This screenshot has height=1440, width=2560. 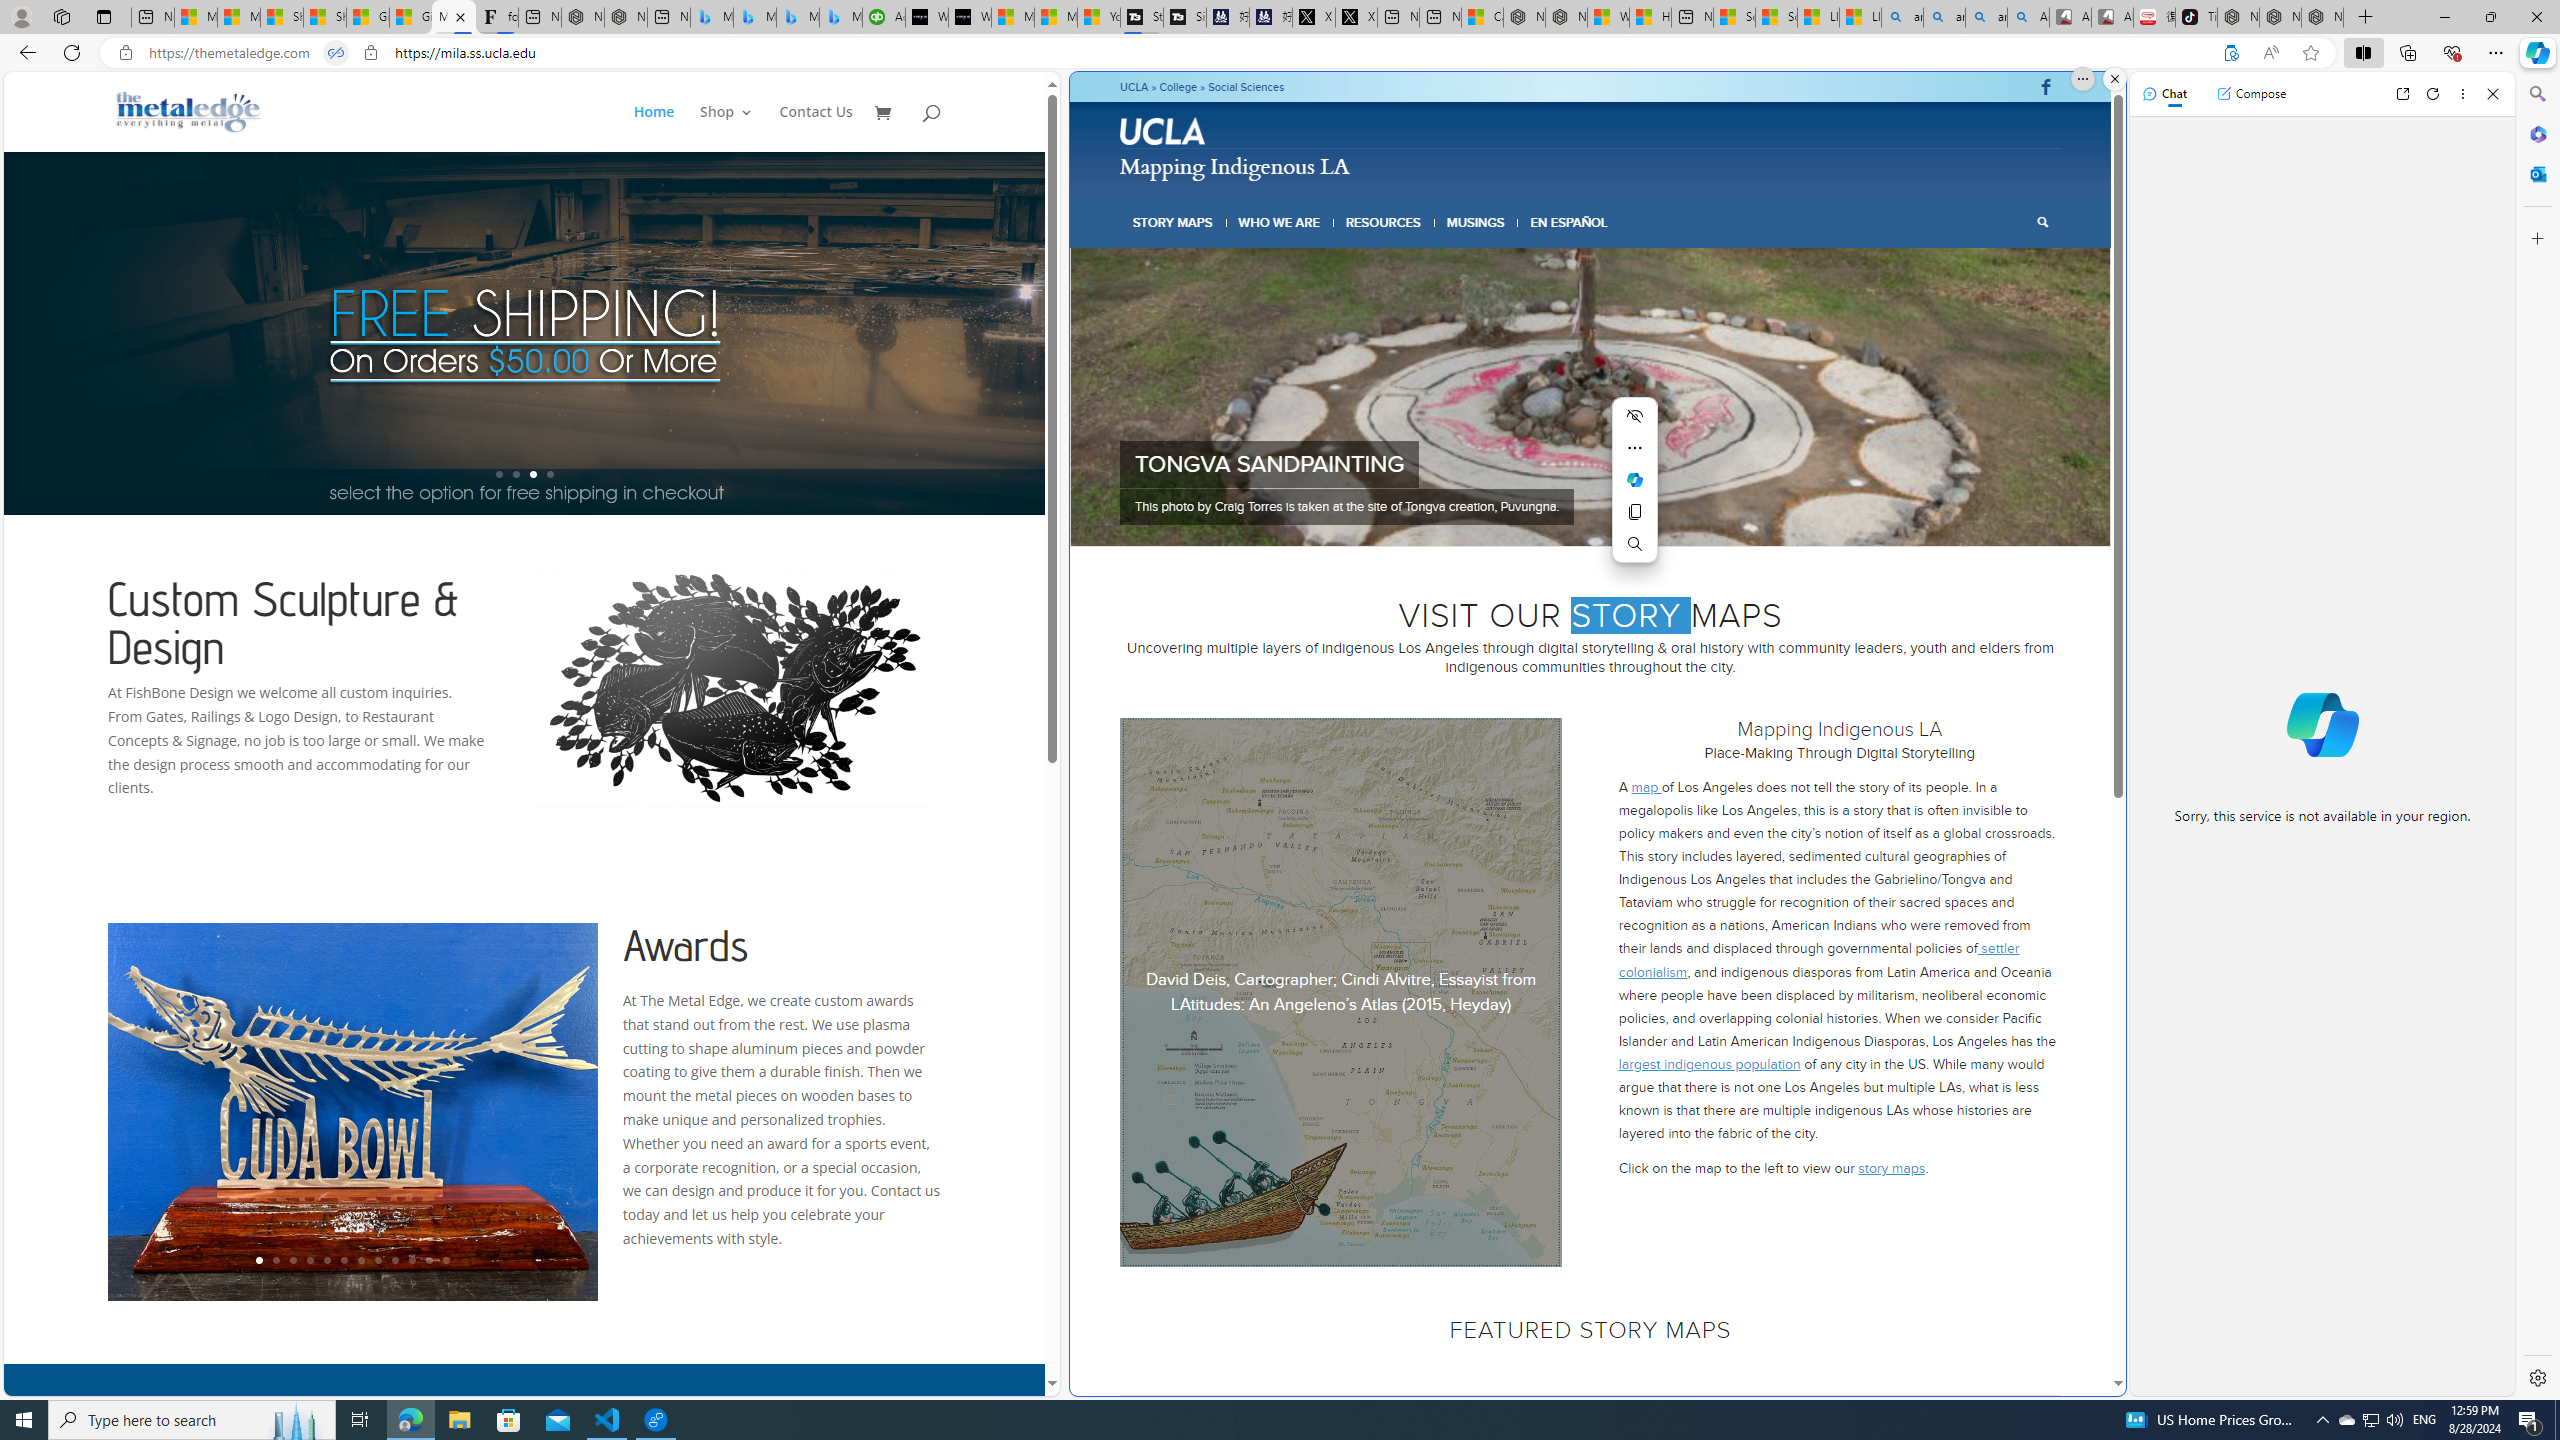 I want to click on Side bar, so click(x=2538, y=736).